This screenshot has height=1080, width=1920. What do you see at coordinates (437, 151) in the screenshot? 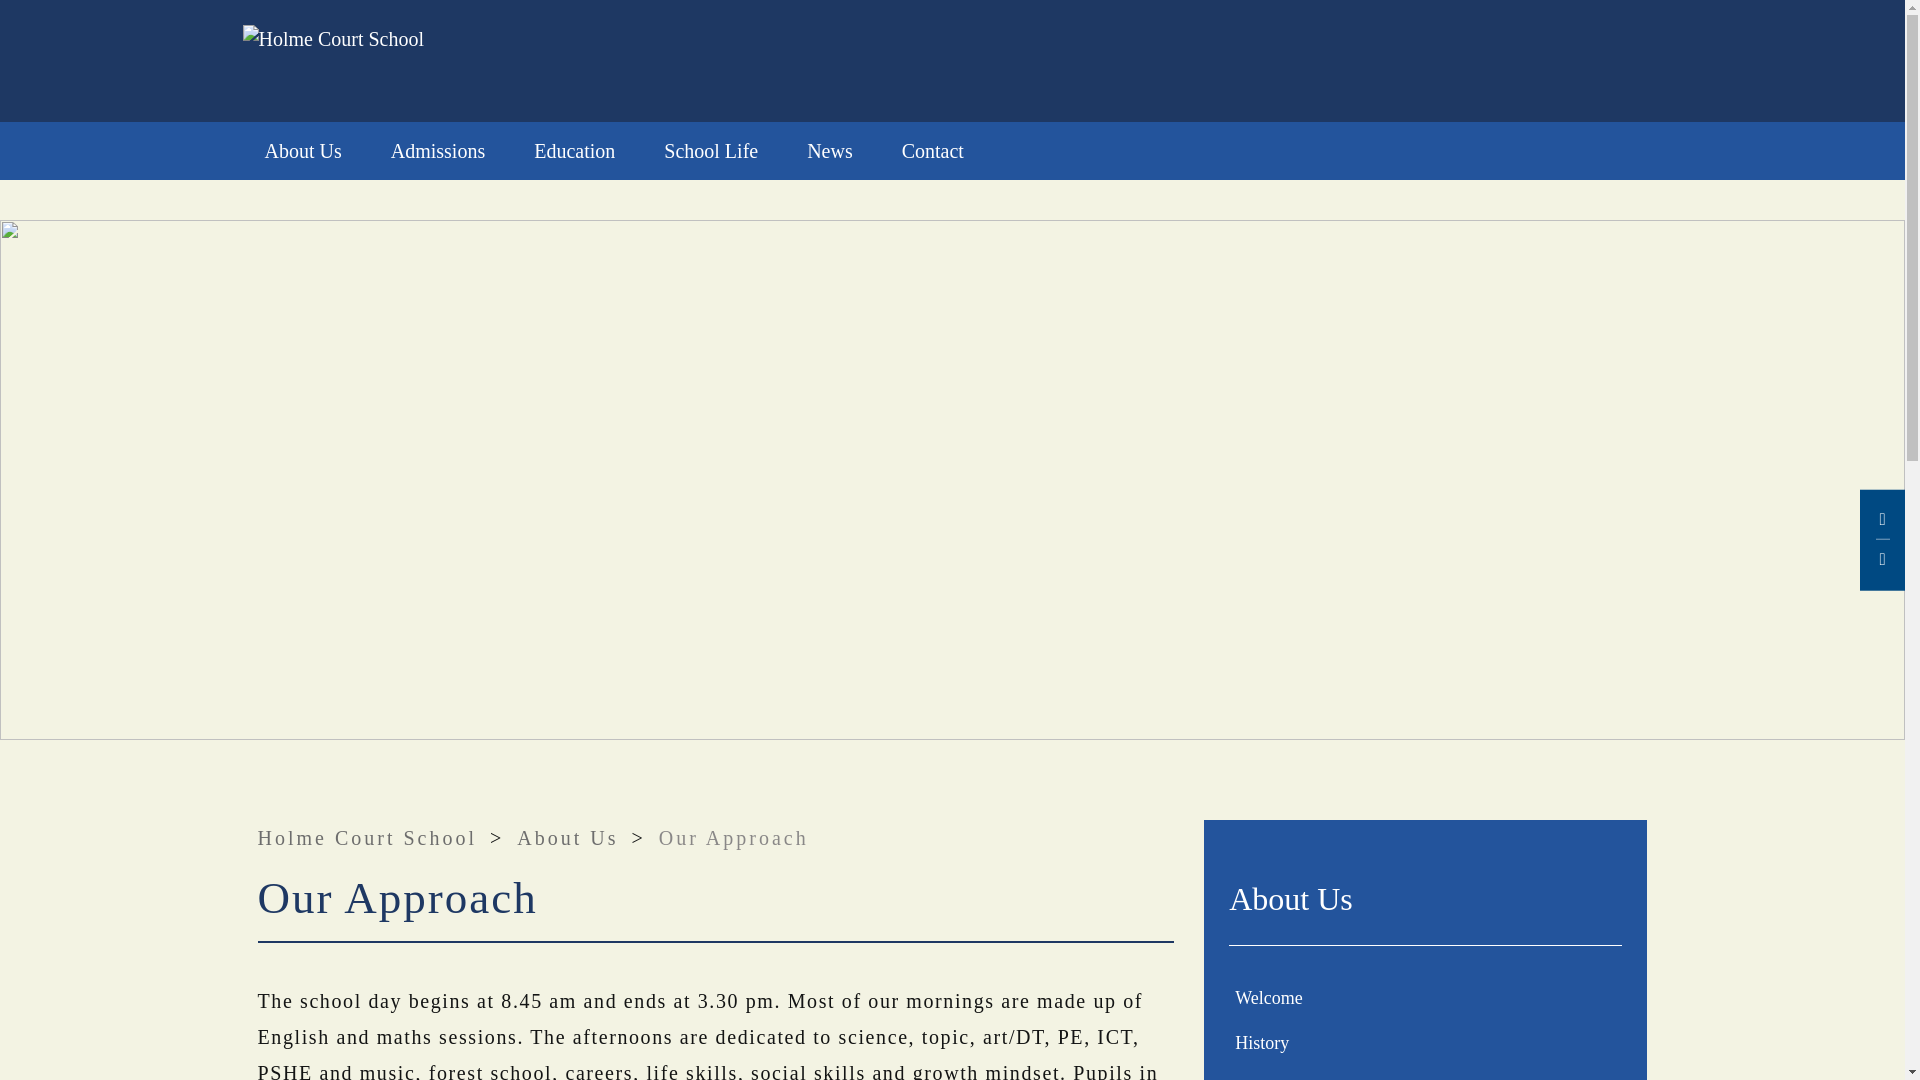
I see `Admissions` at bounding box center [437, 151].